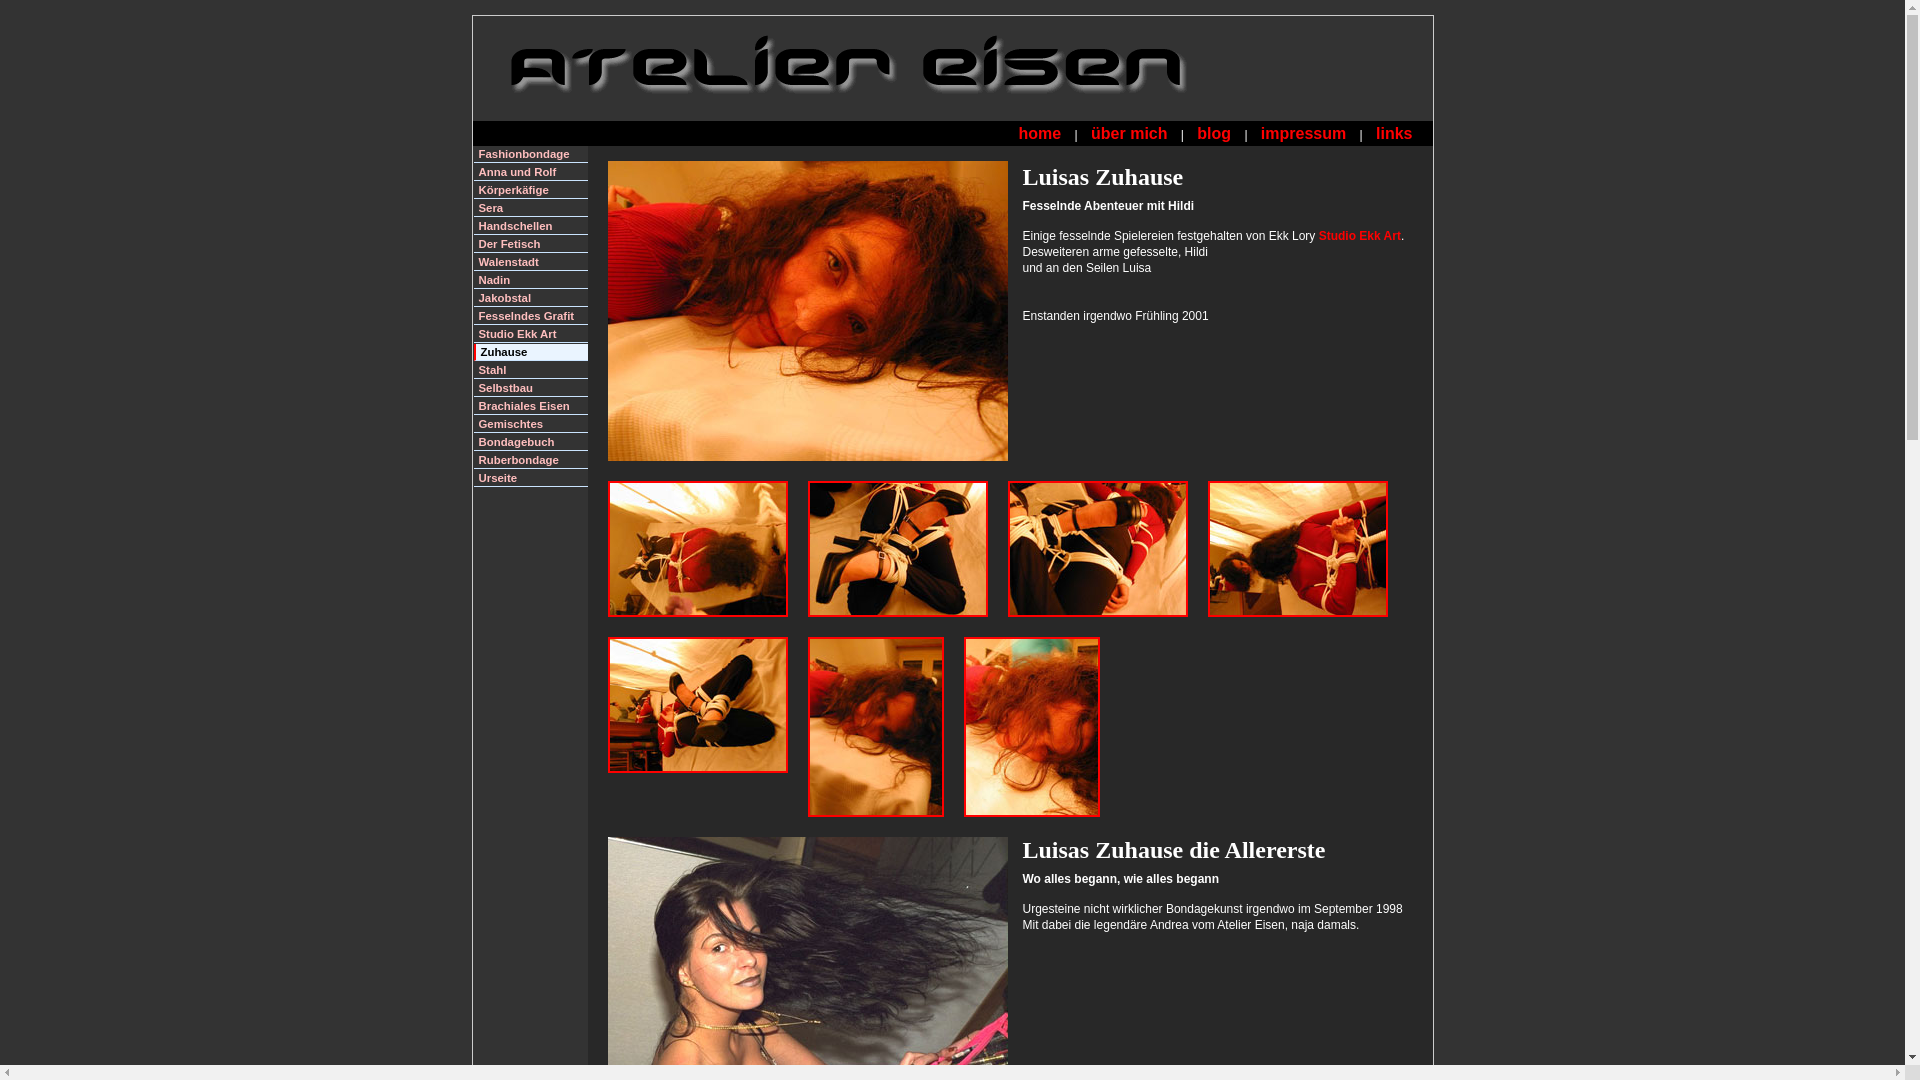 The height and width of the screenshot is (1080, 1920). I want to click on Banner Atelier Eisen, so click(872, 64).